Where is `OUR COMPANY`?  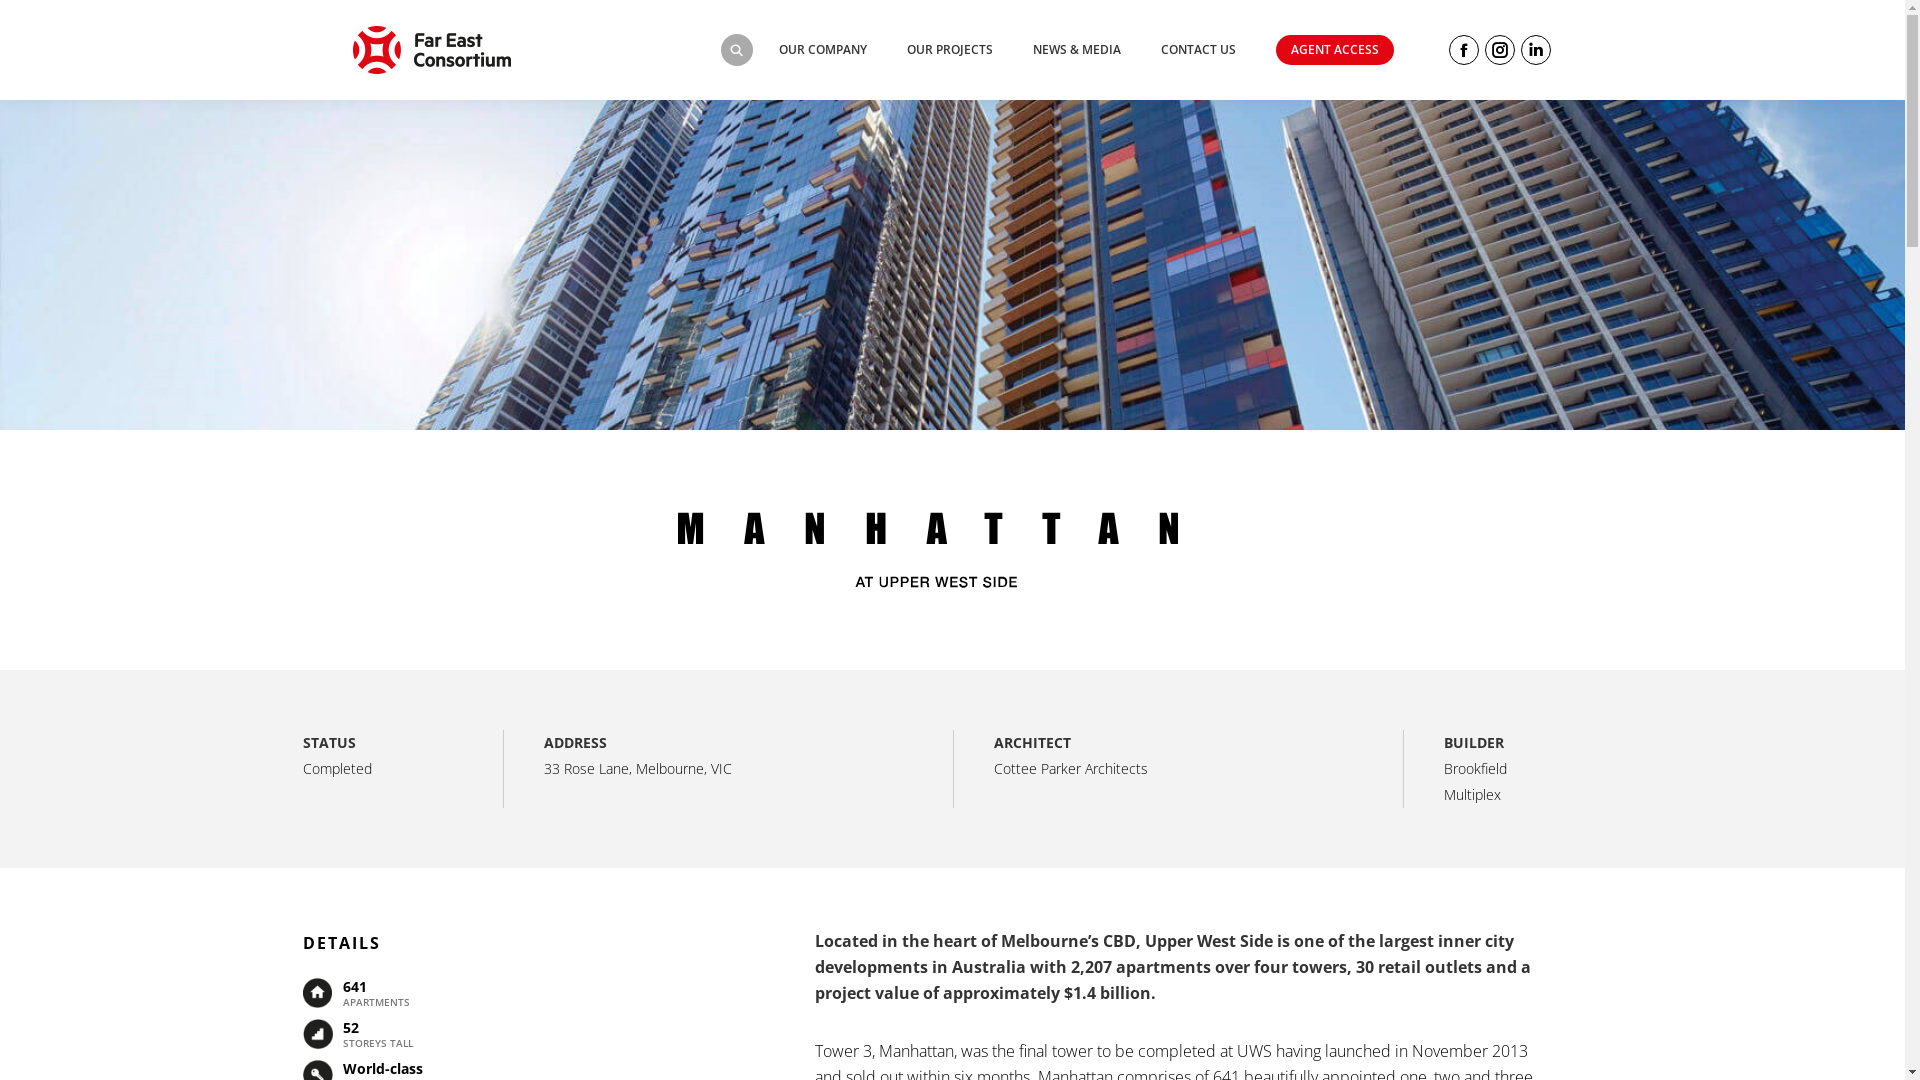 OUR COMPANY is located at coordinates (842, 50).